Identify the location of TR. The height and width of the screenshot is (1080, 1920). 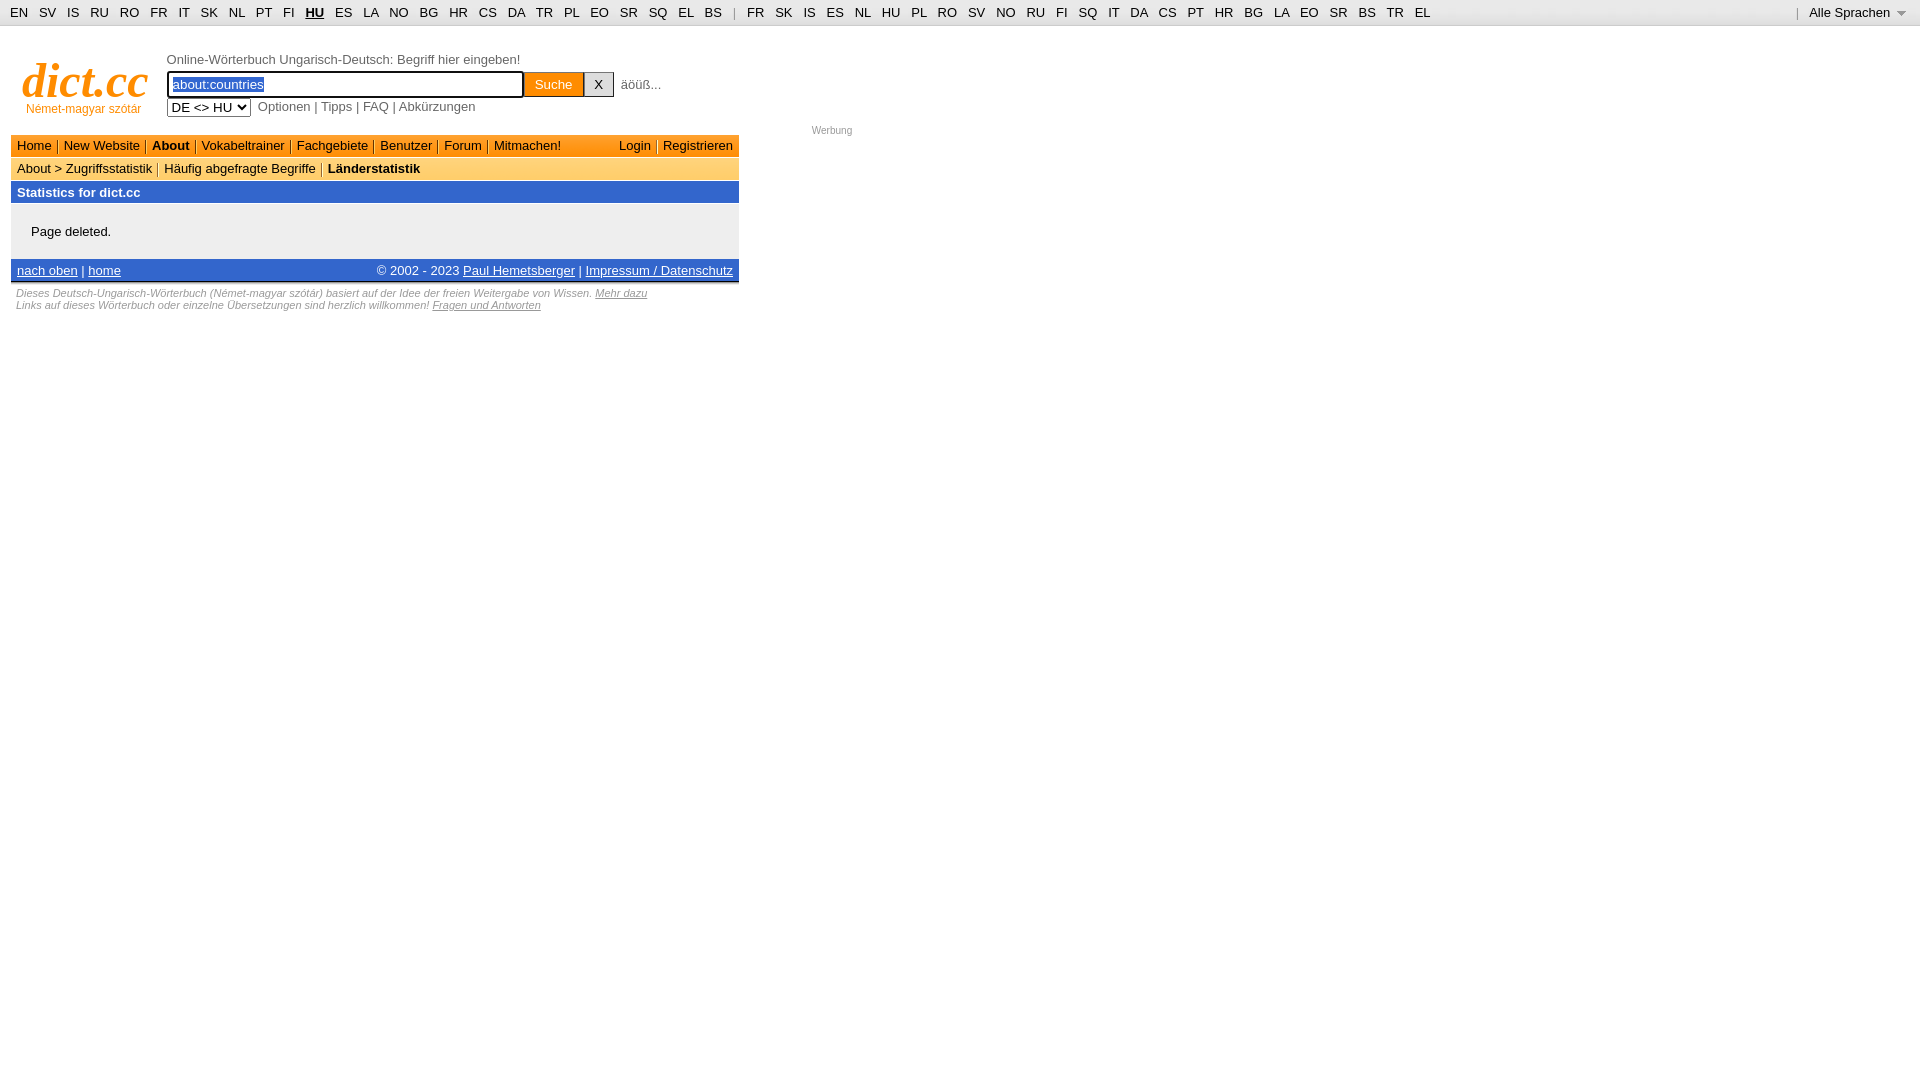
(544, 12).